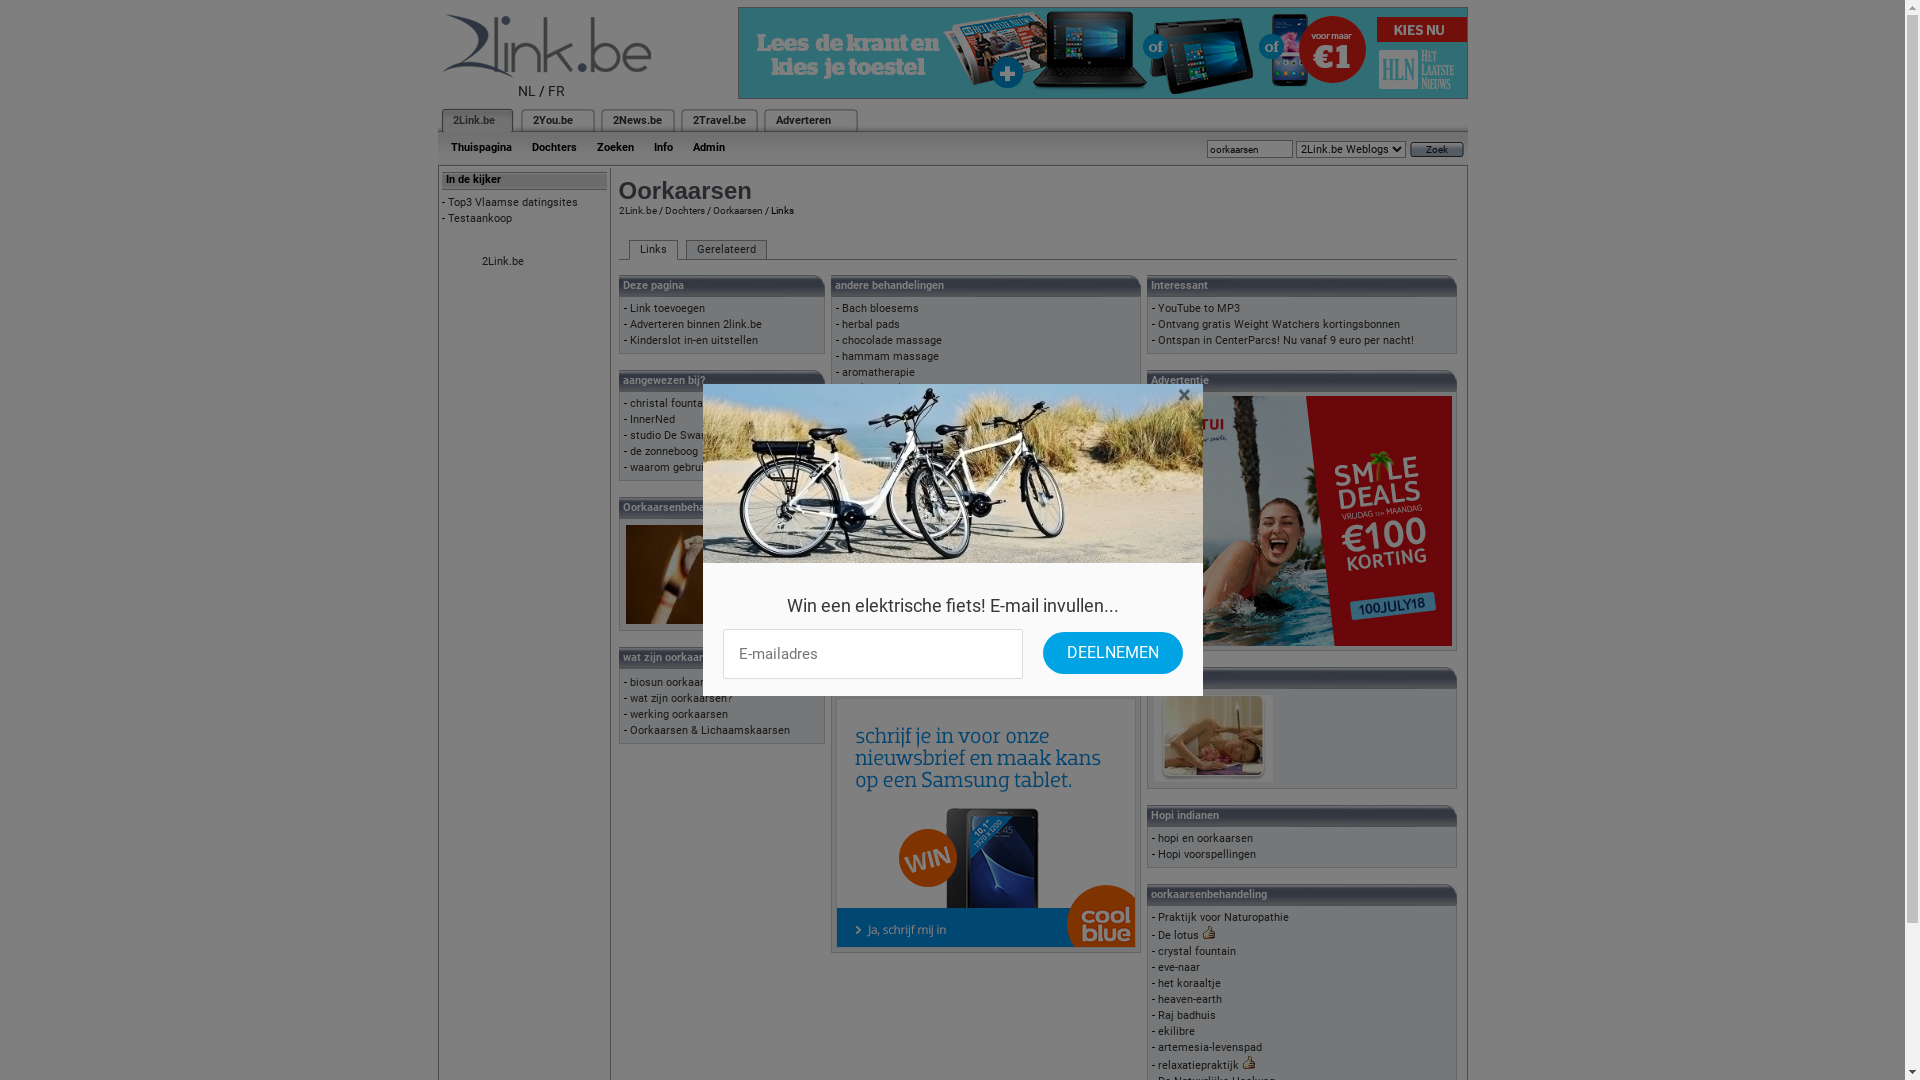  I want to click on bogytanya, so click(867, 564).